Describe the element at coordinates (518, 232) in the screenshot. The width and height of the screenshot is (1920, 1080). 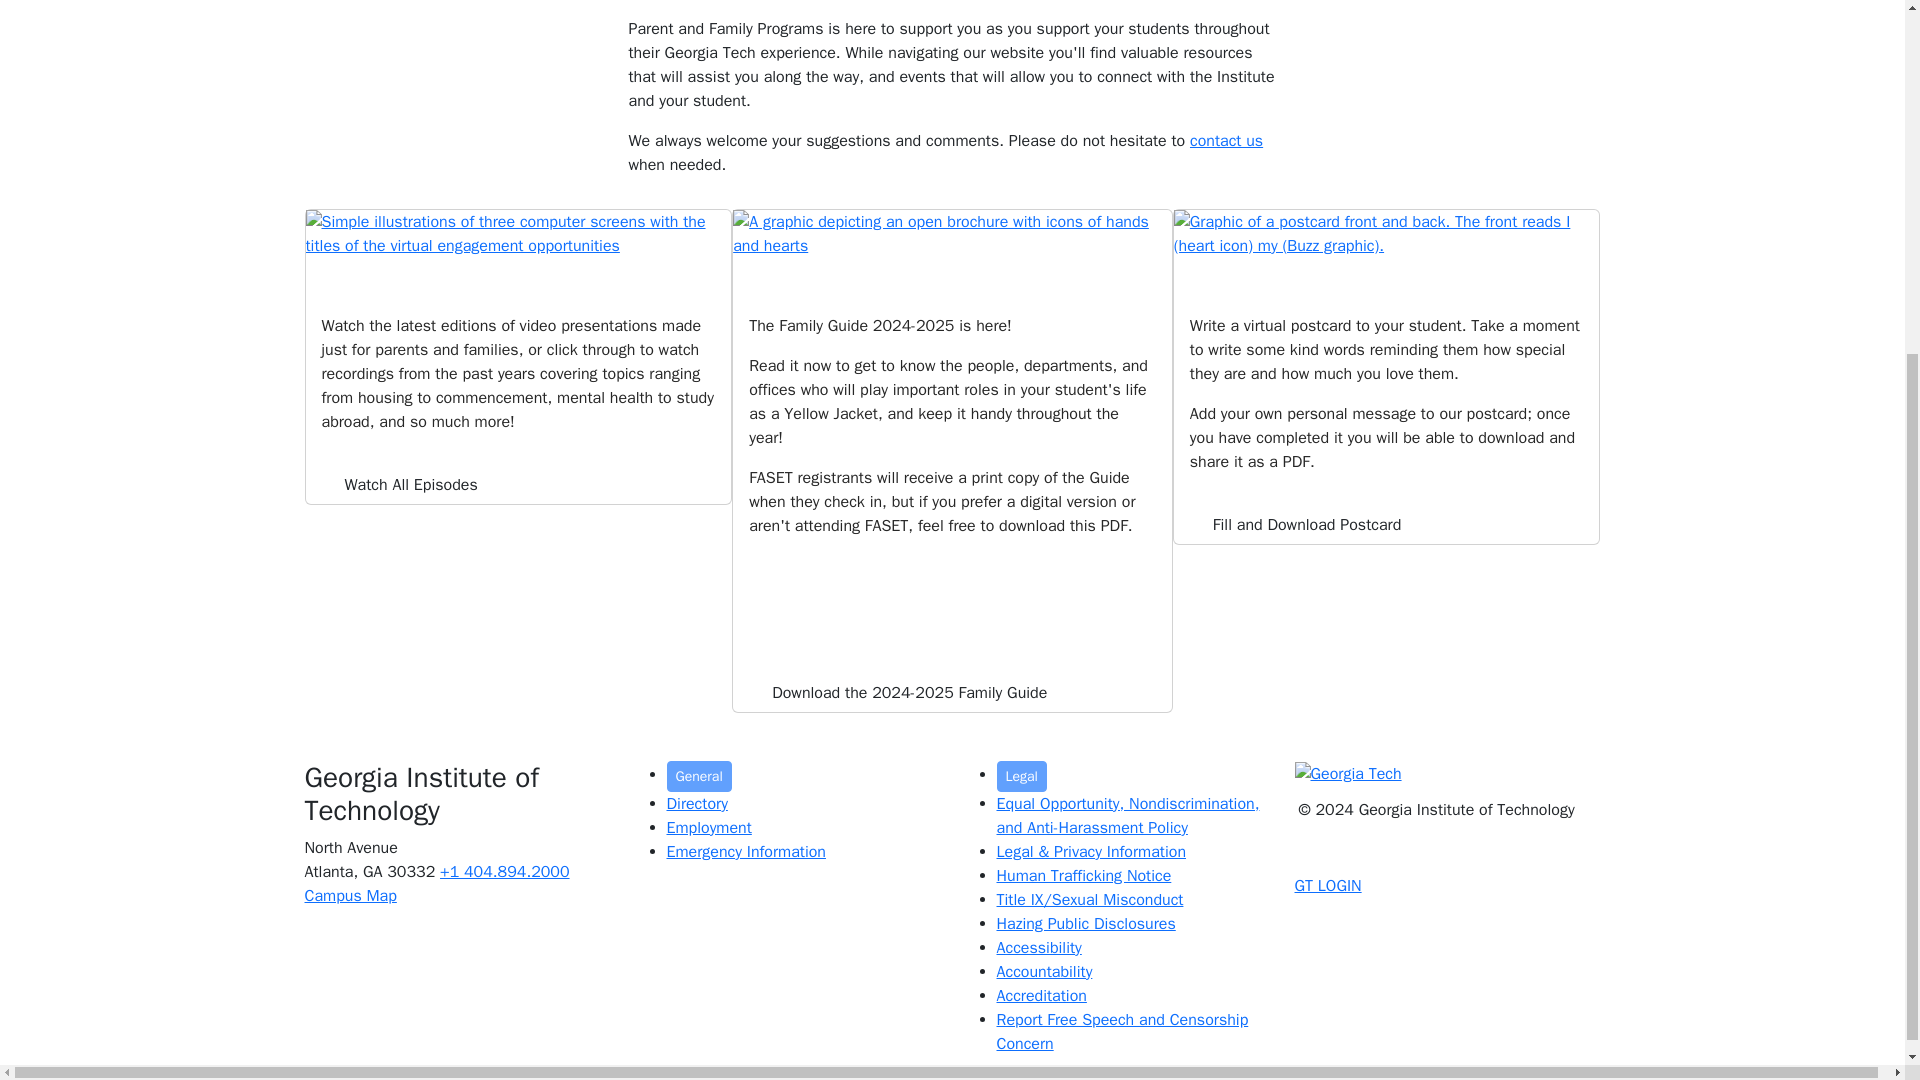
I see `Watch All Episodes` at that location.